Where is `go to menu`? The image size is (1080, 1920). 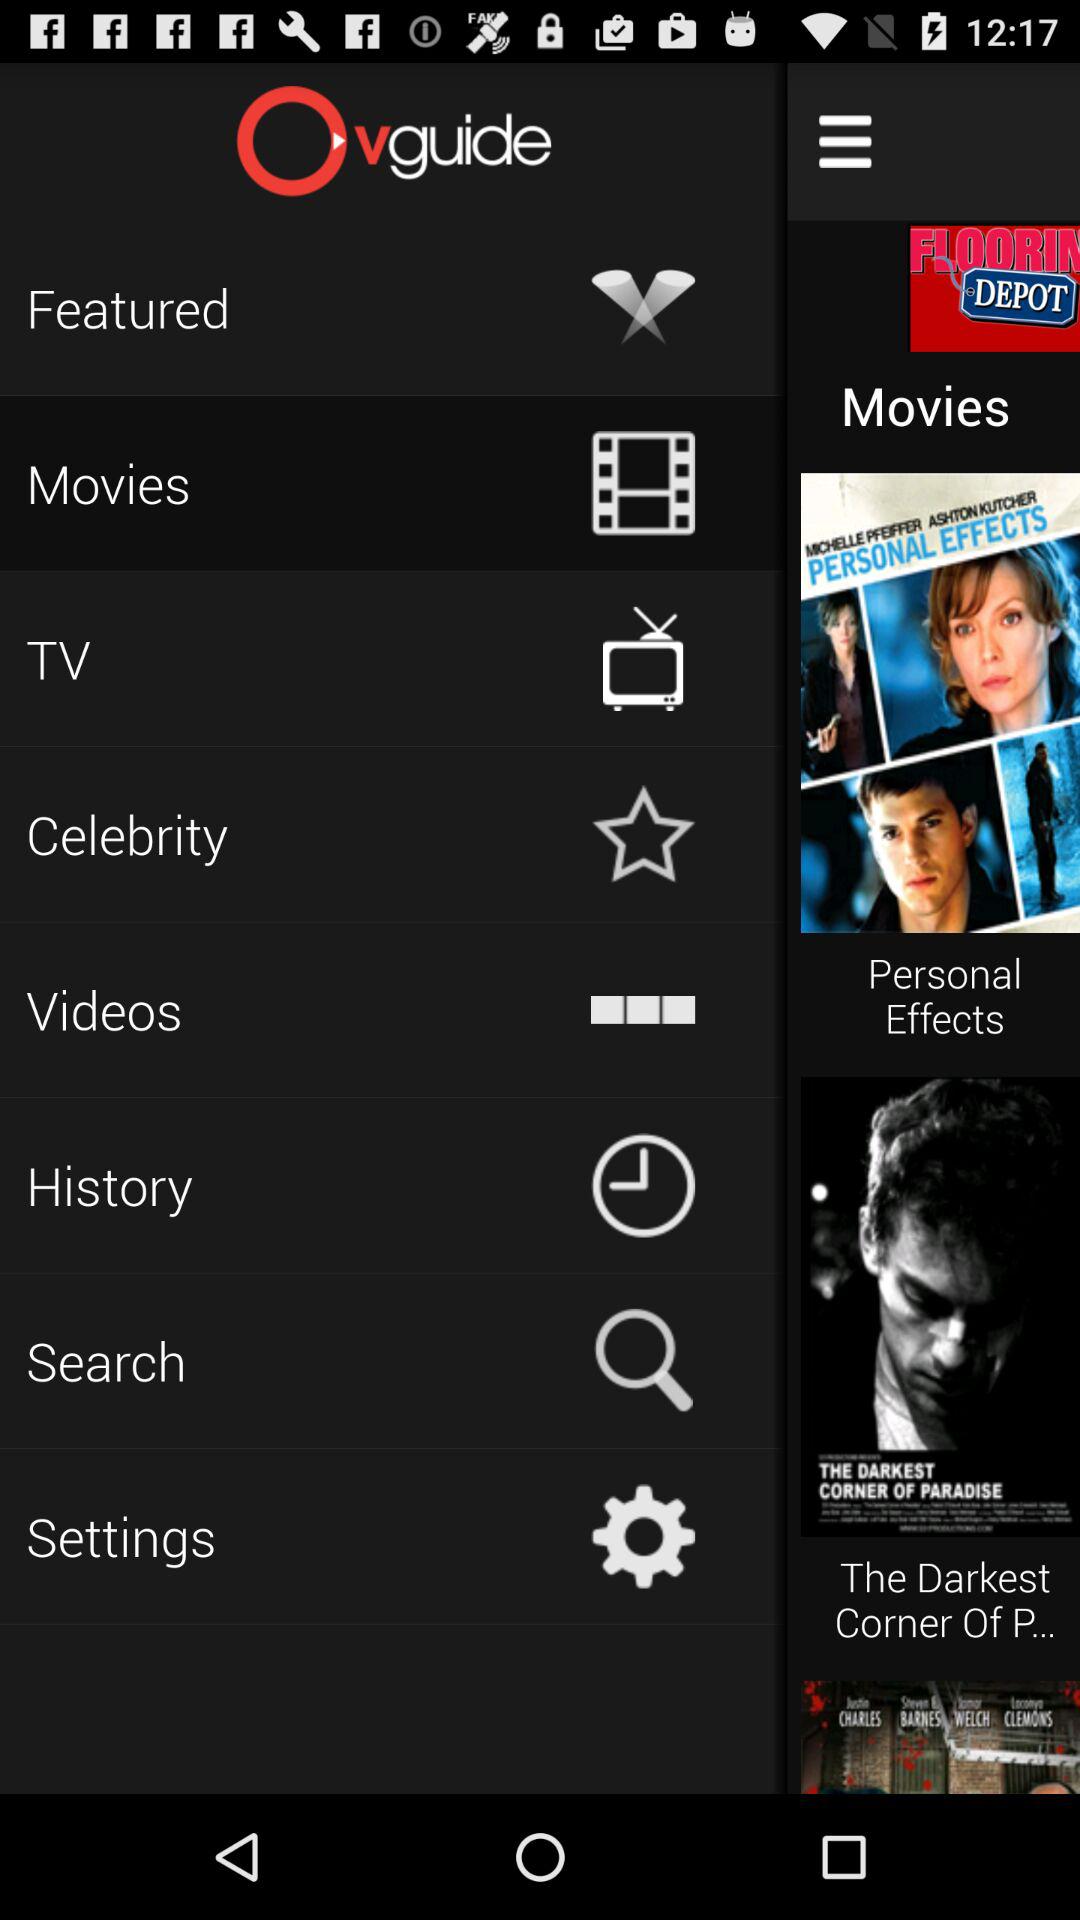
go to menu is located at coordinates (845, 142).